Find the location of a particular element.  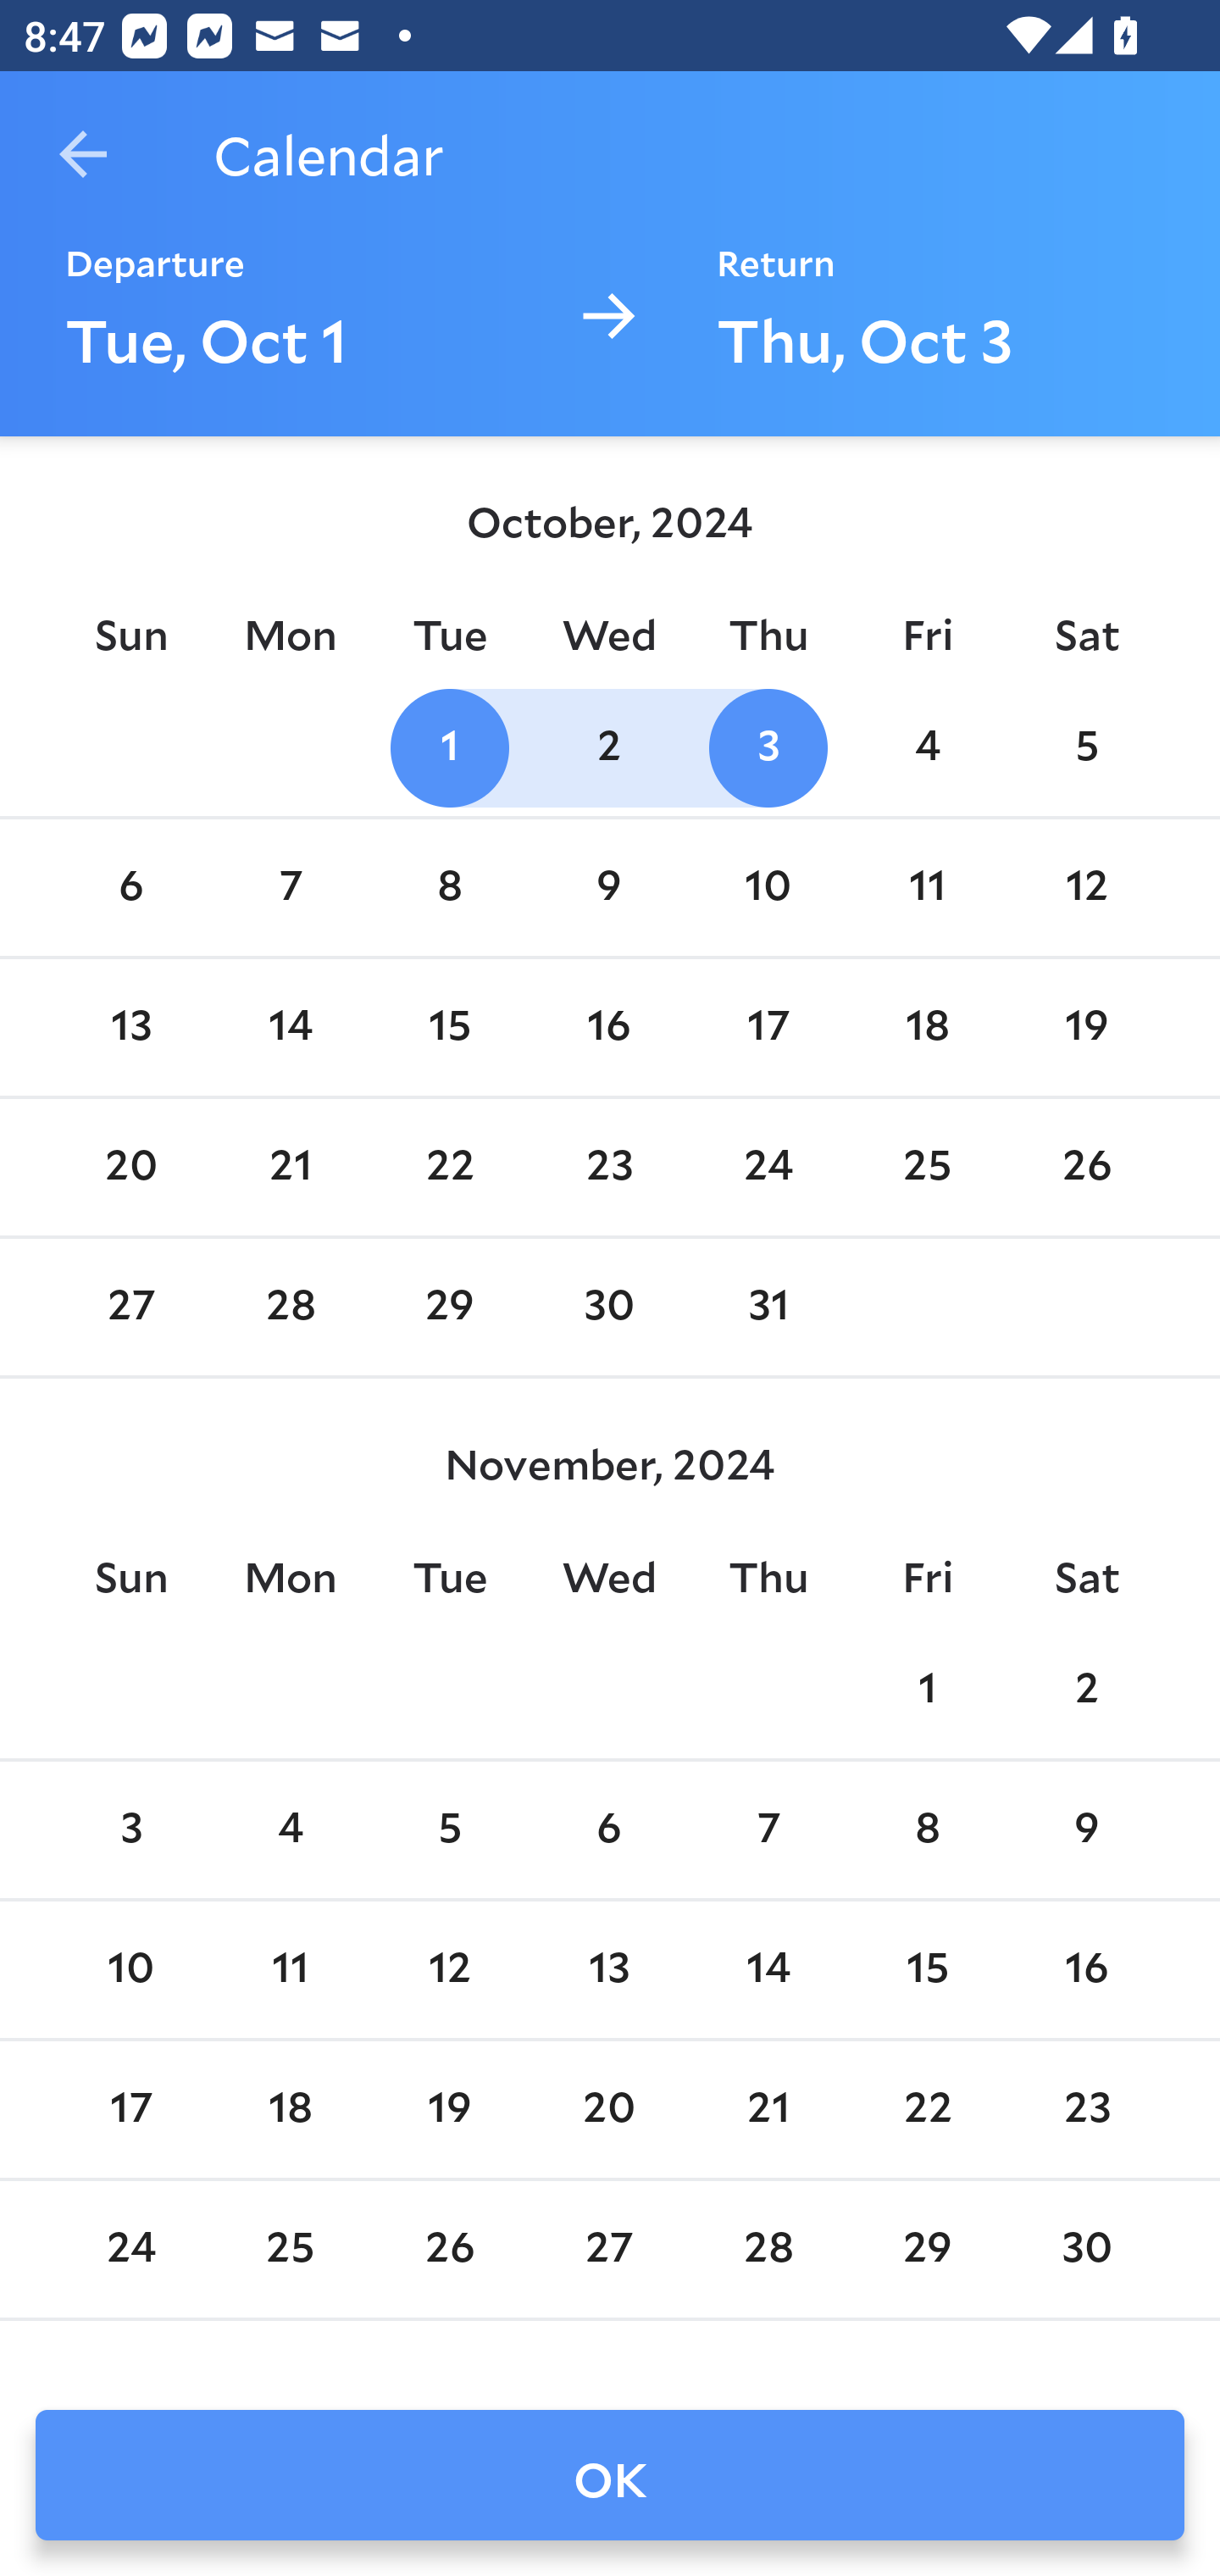

15 is located at coordinates (449, 1027).